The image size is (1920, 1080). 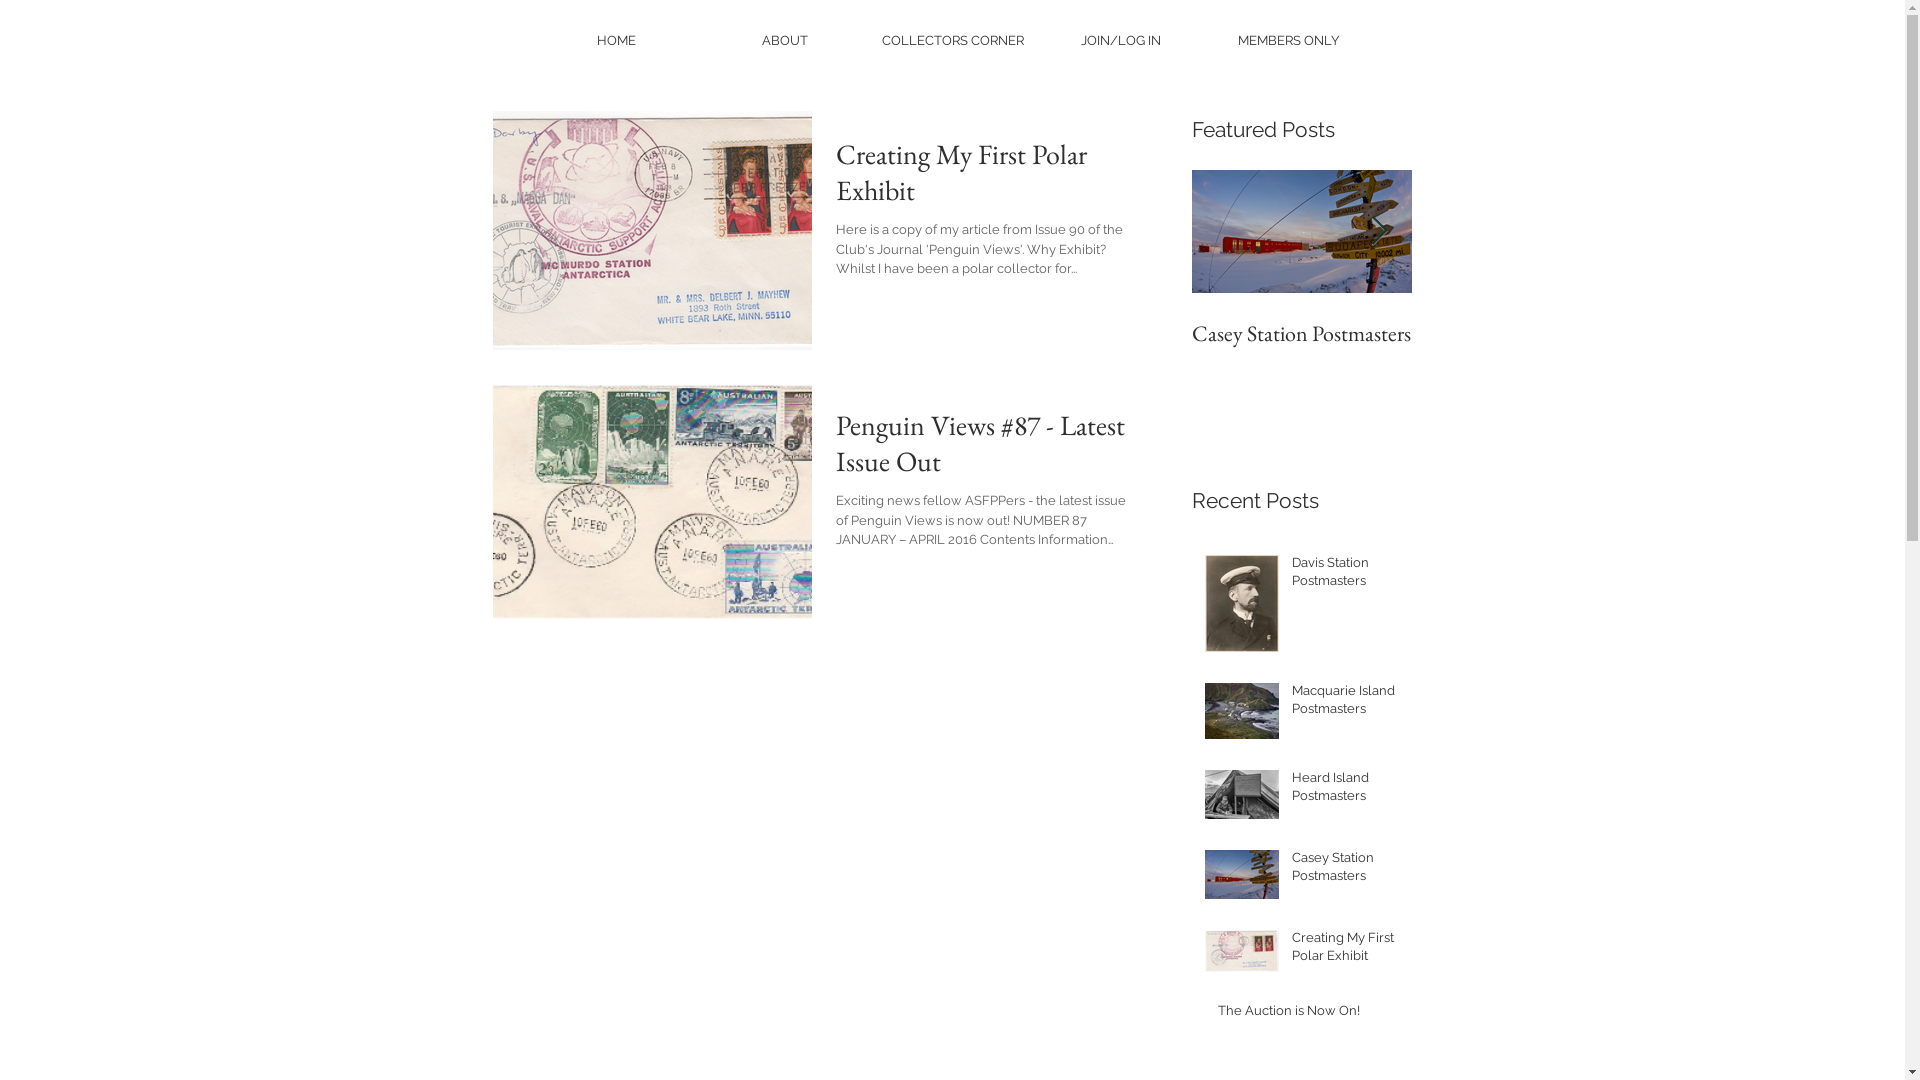 What do you see at coordinates (1309, 1015) in the screenshot?
I see `The Auction is Now On!` at bounding box center [1309, 1015].